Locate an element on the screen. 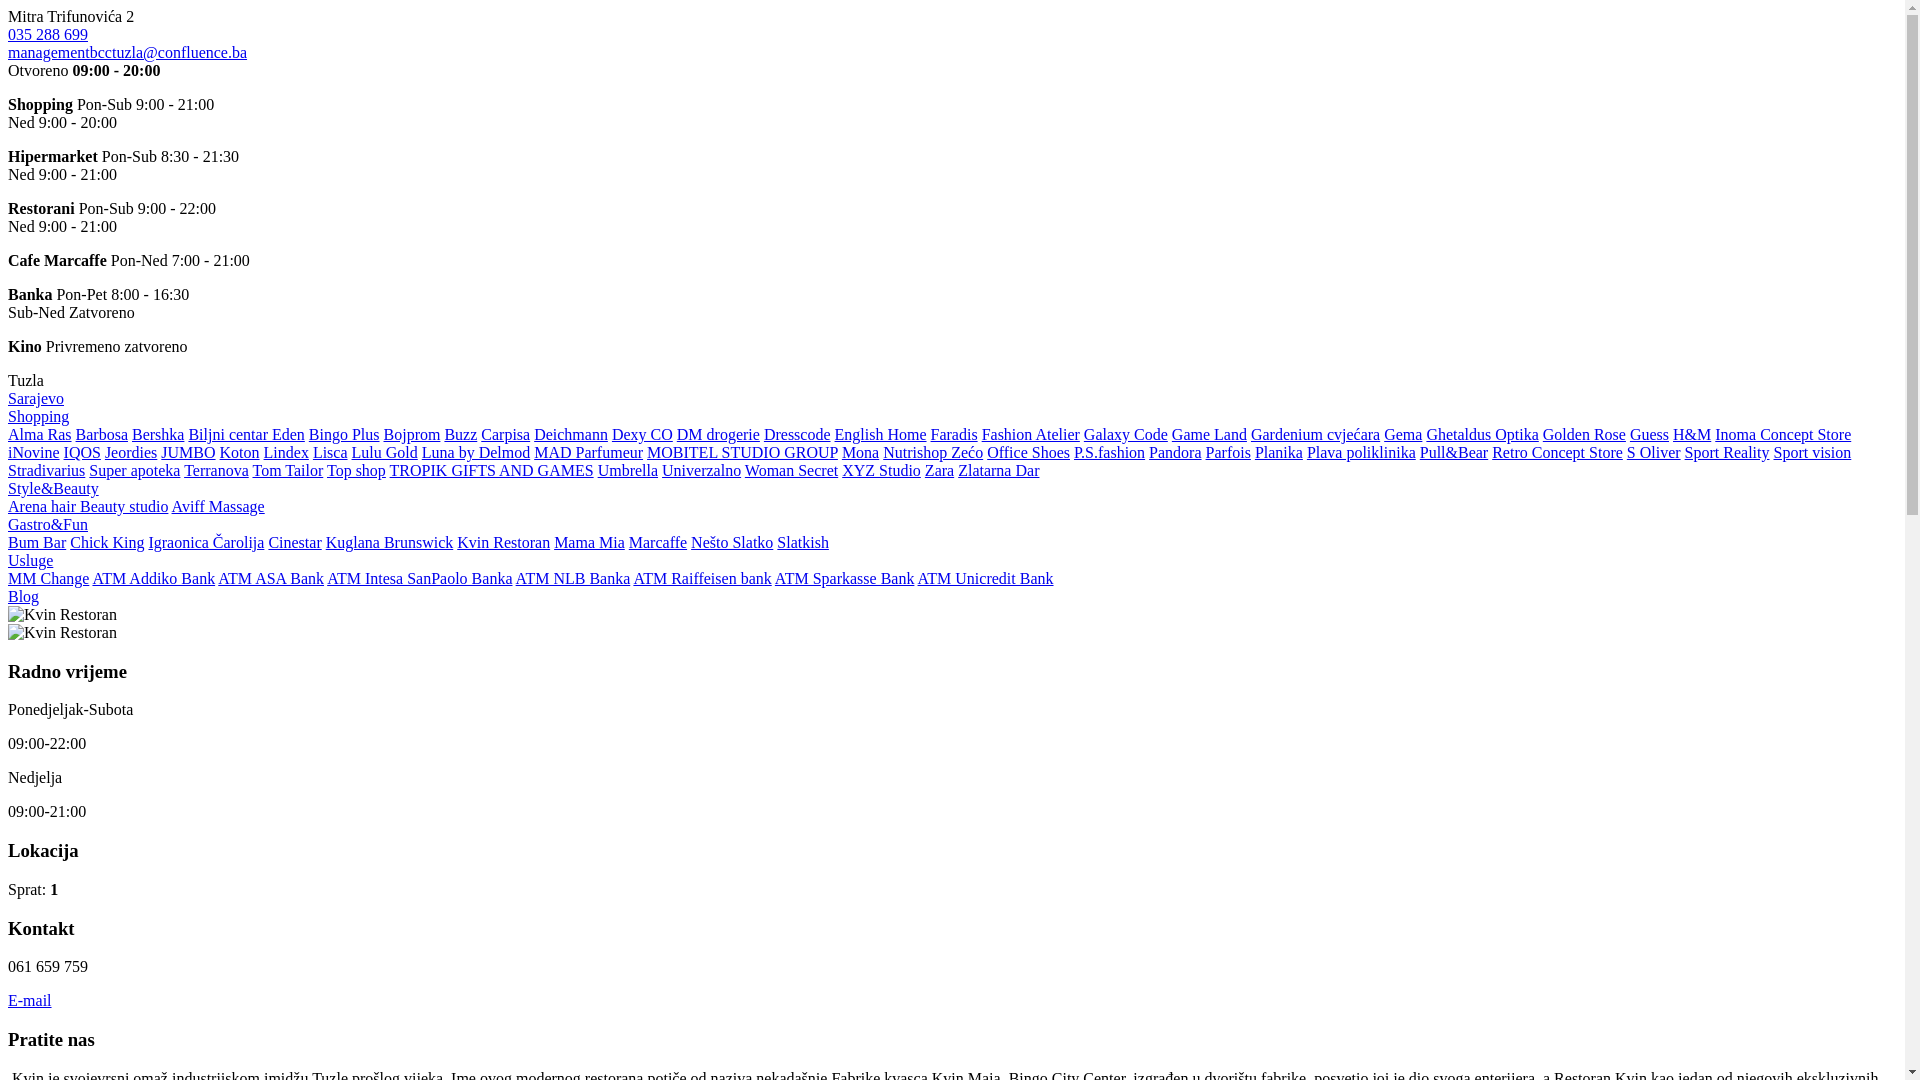 The width and height of the screenshot is (1920, 1080). Gema is located at coordinates (1403, 434).